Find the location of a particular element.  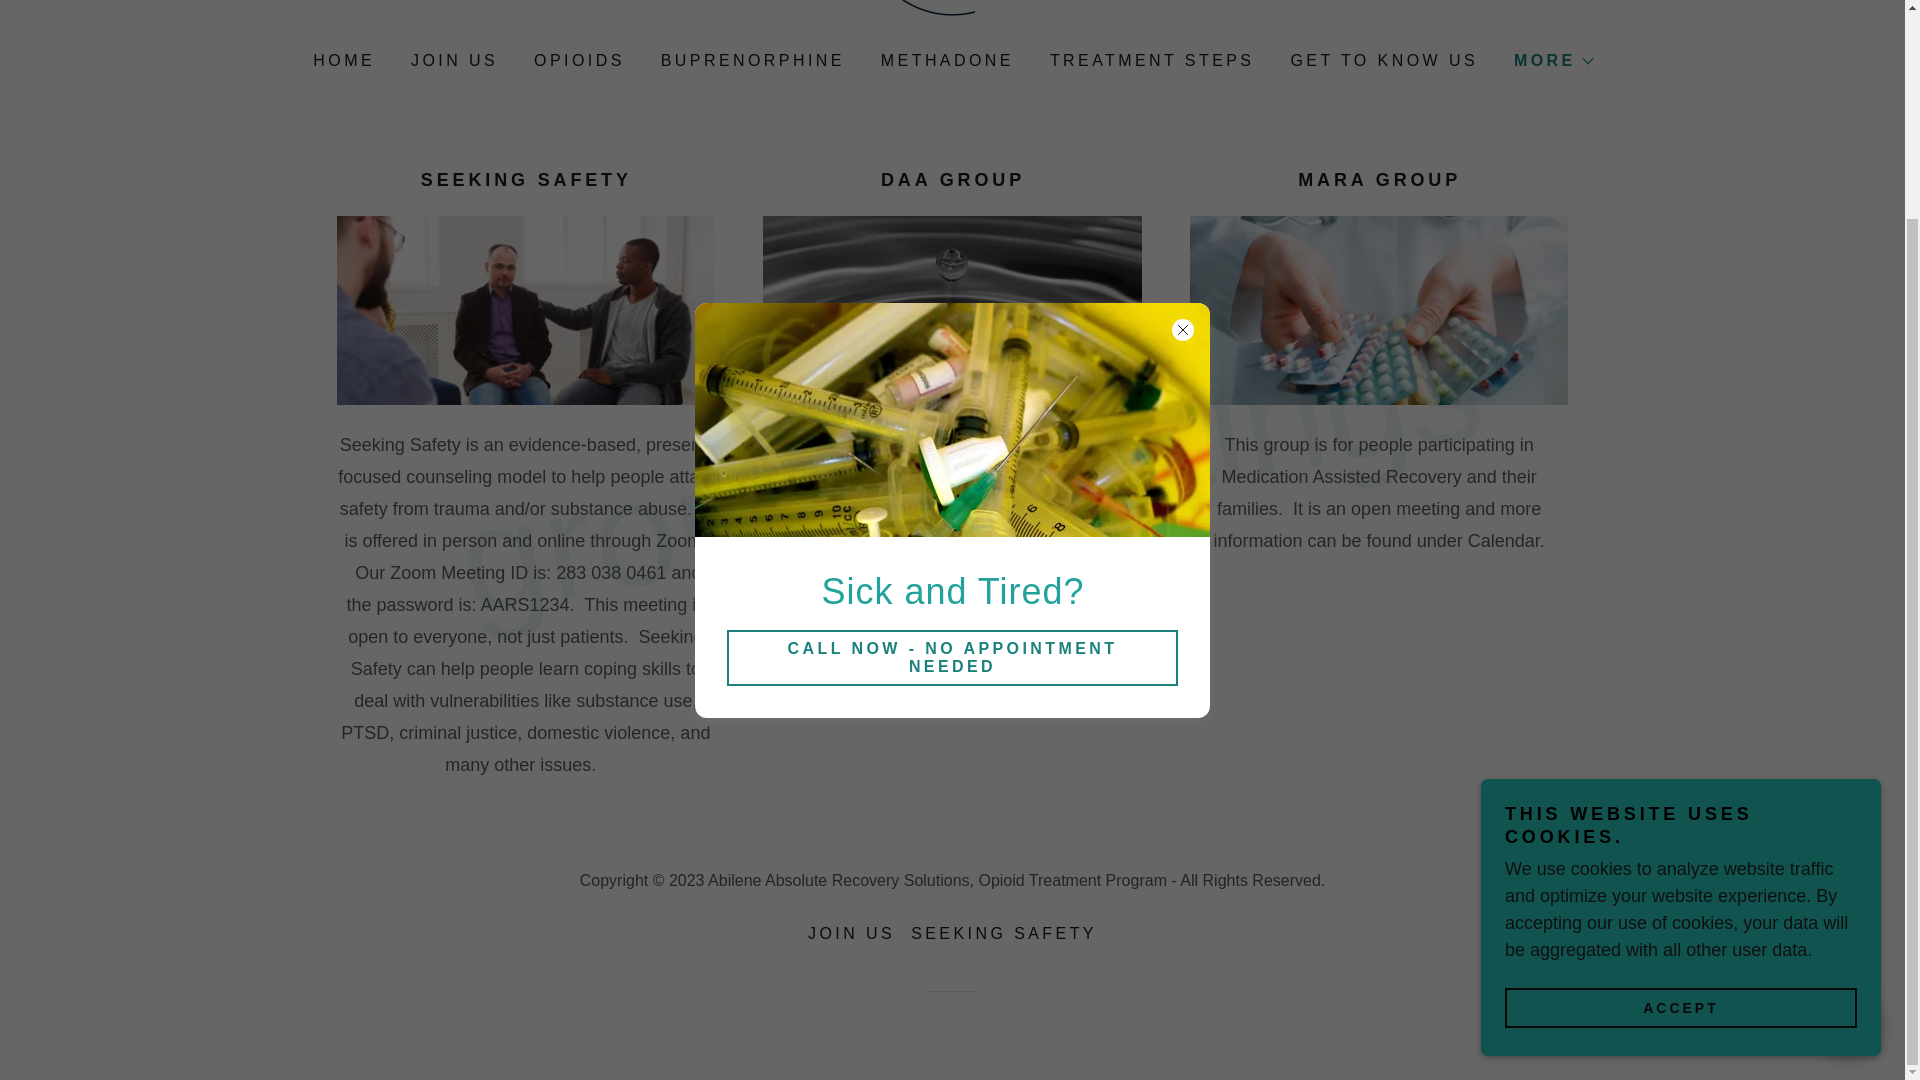

HOME is located at coordinates (342, 60).